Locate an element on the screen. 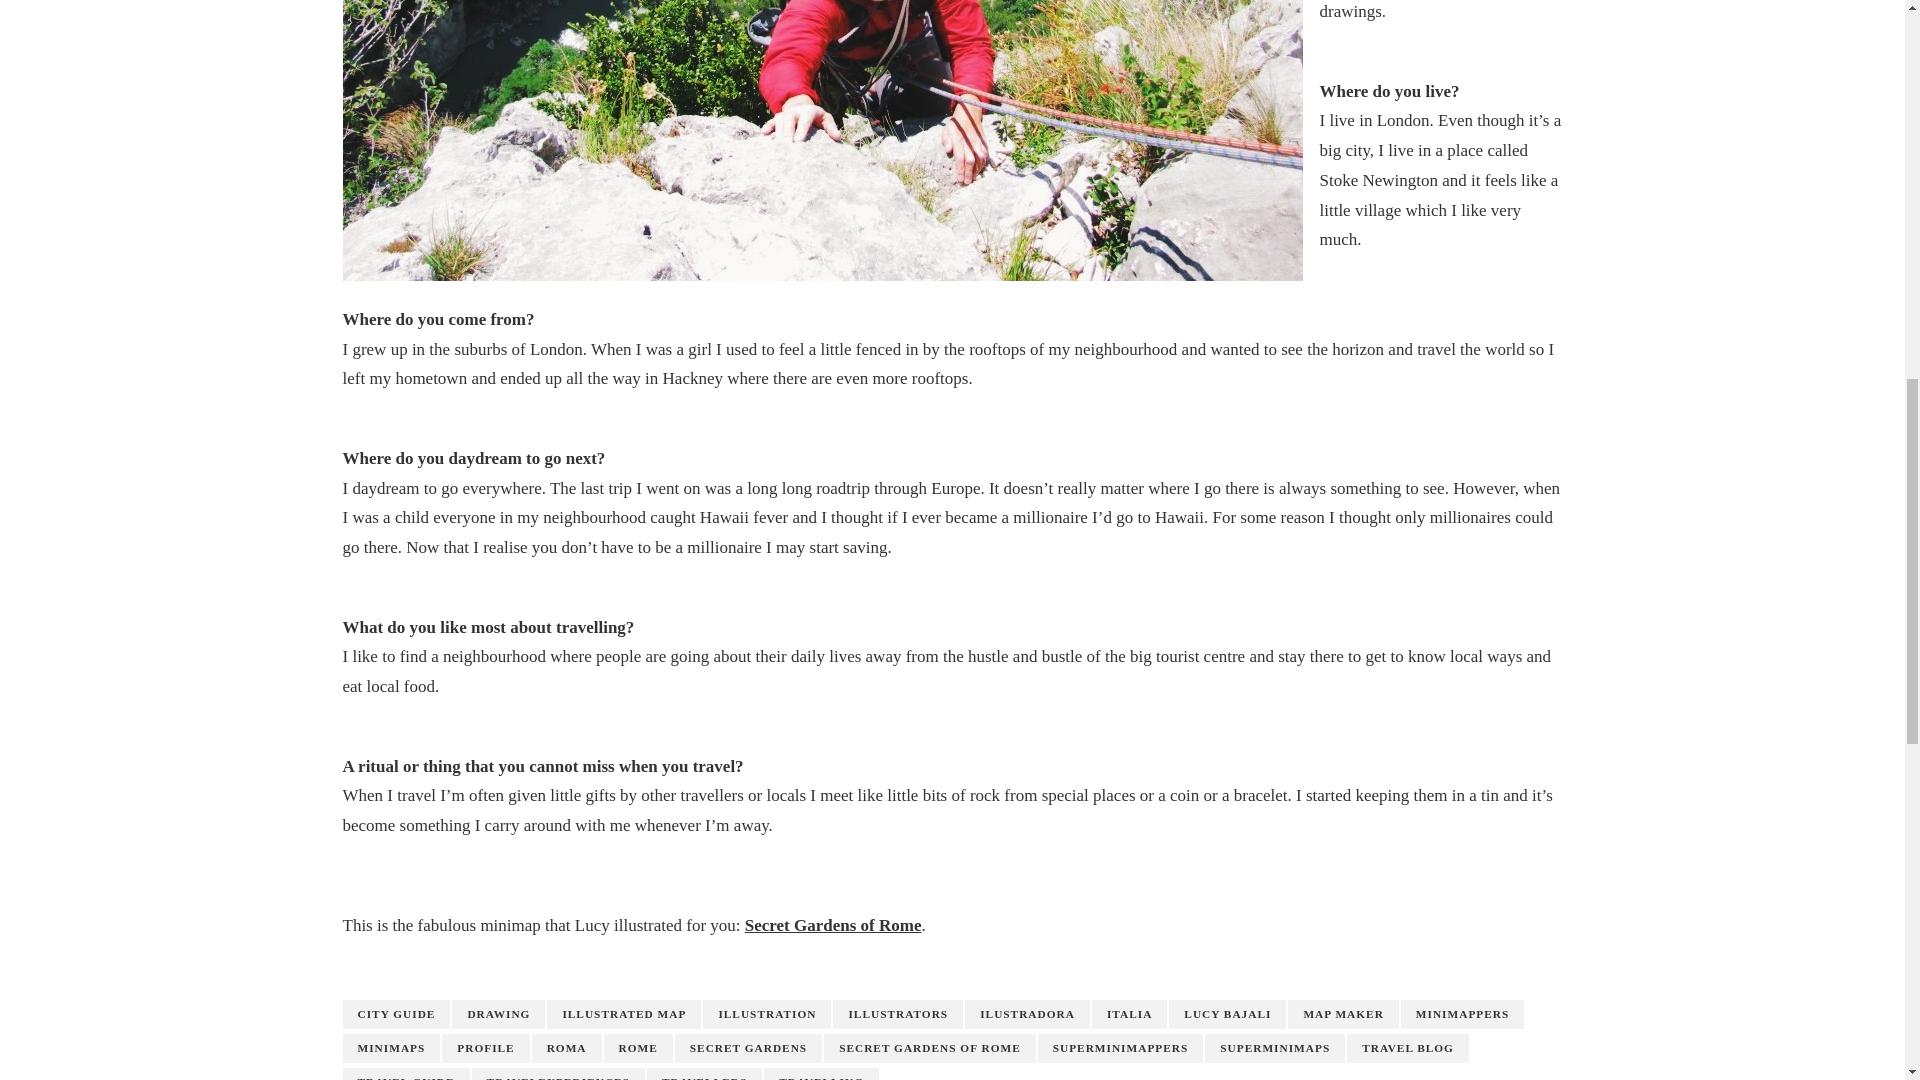 Image resolution: width=1920 pixels, height=1080 pixels. CITY GUIDE is located at coordinates (395, 1014).